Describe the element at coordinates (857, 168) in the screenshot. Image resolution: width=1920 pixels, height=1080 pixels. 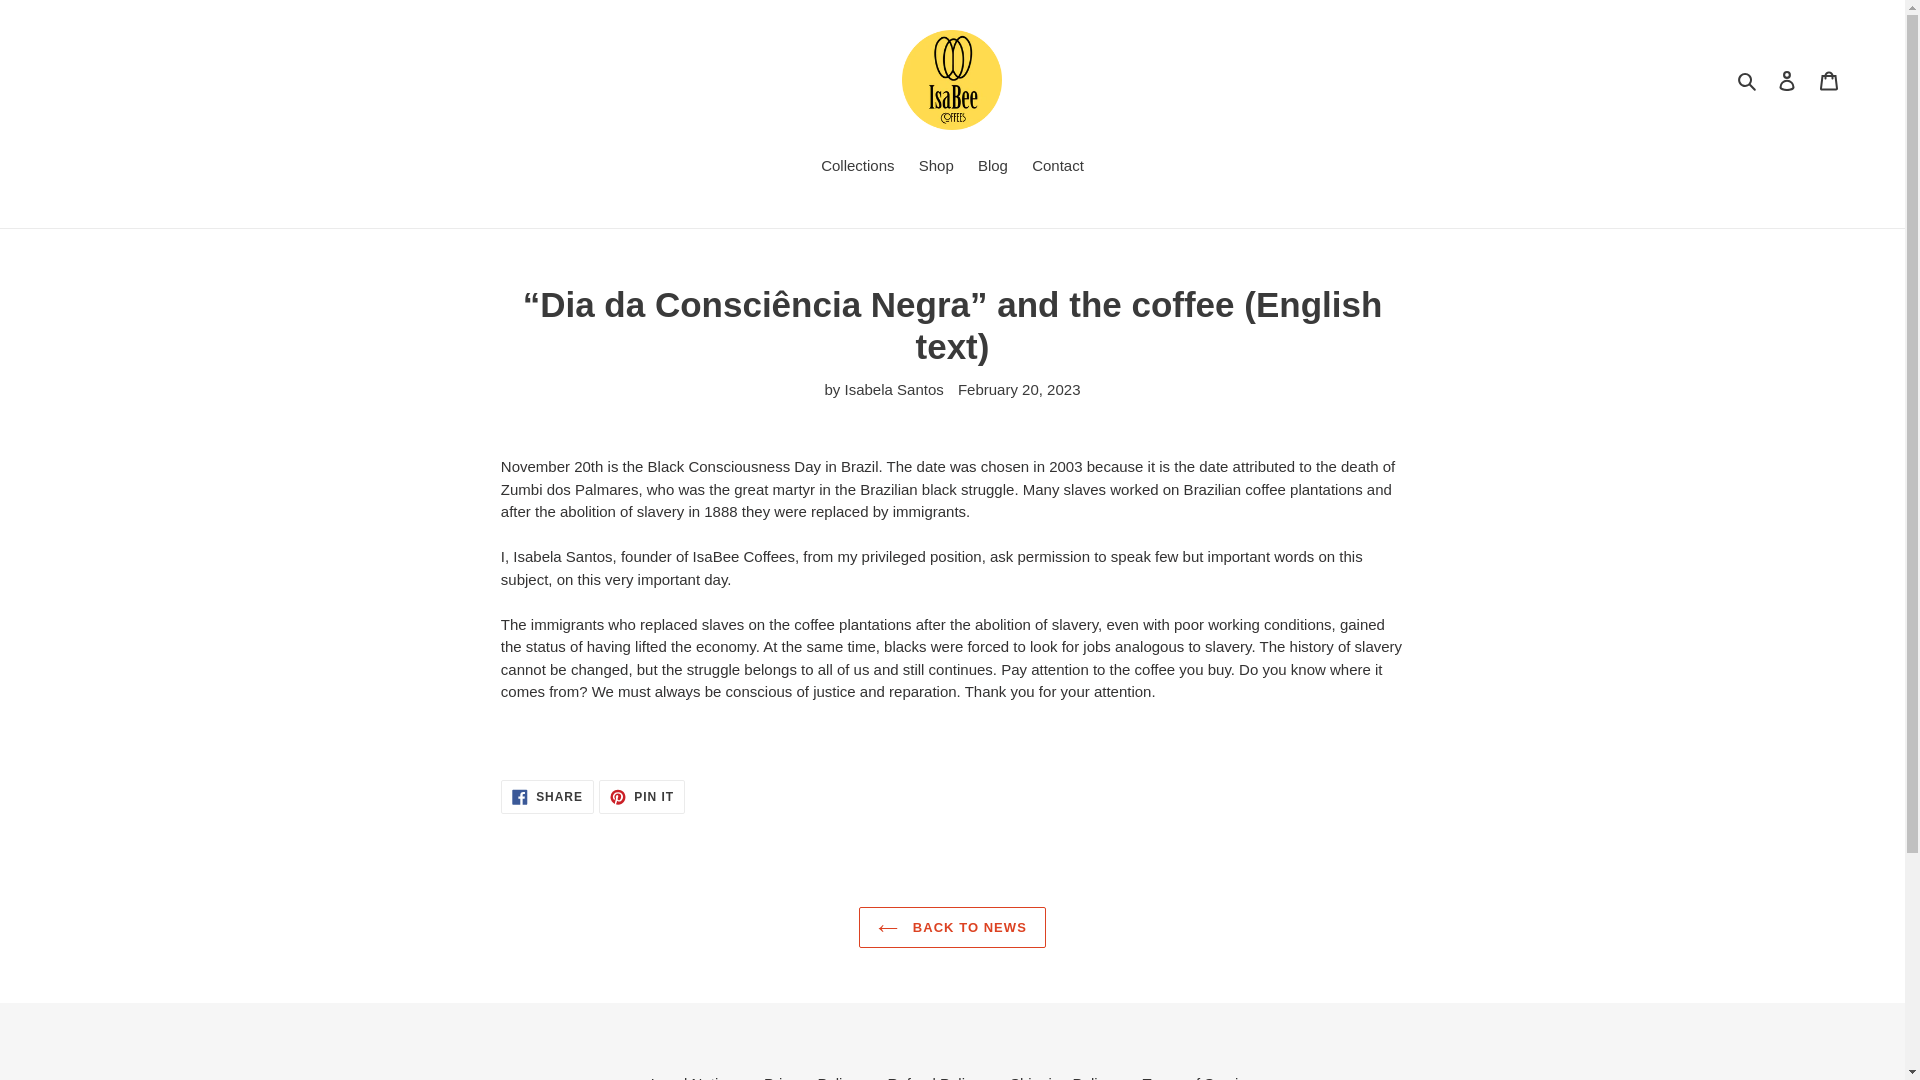
I see `Shop` at that location.